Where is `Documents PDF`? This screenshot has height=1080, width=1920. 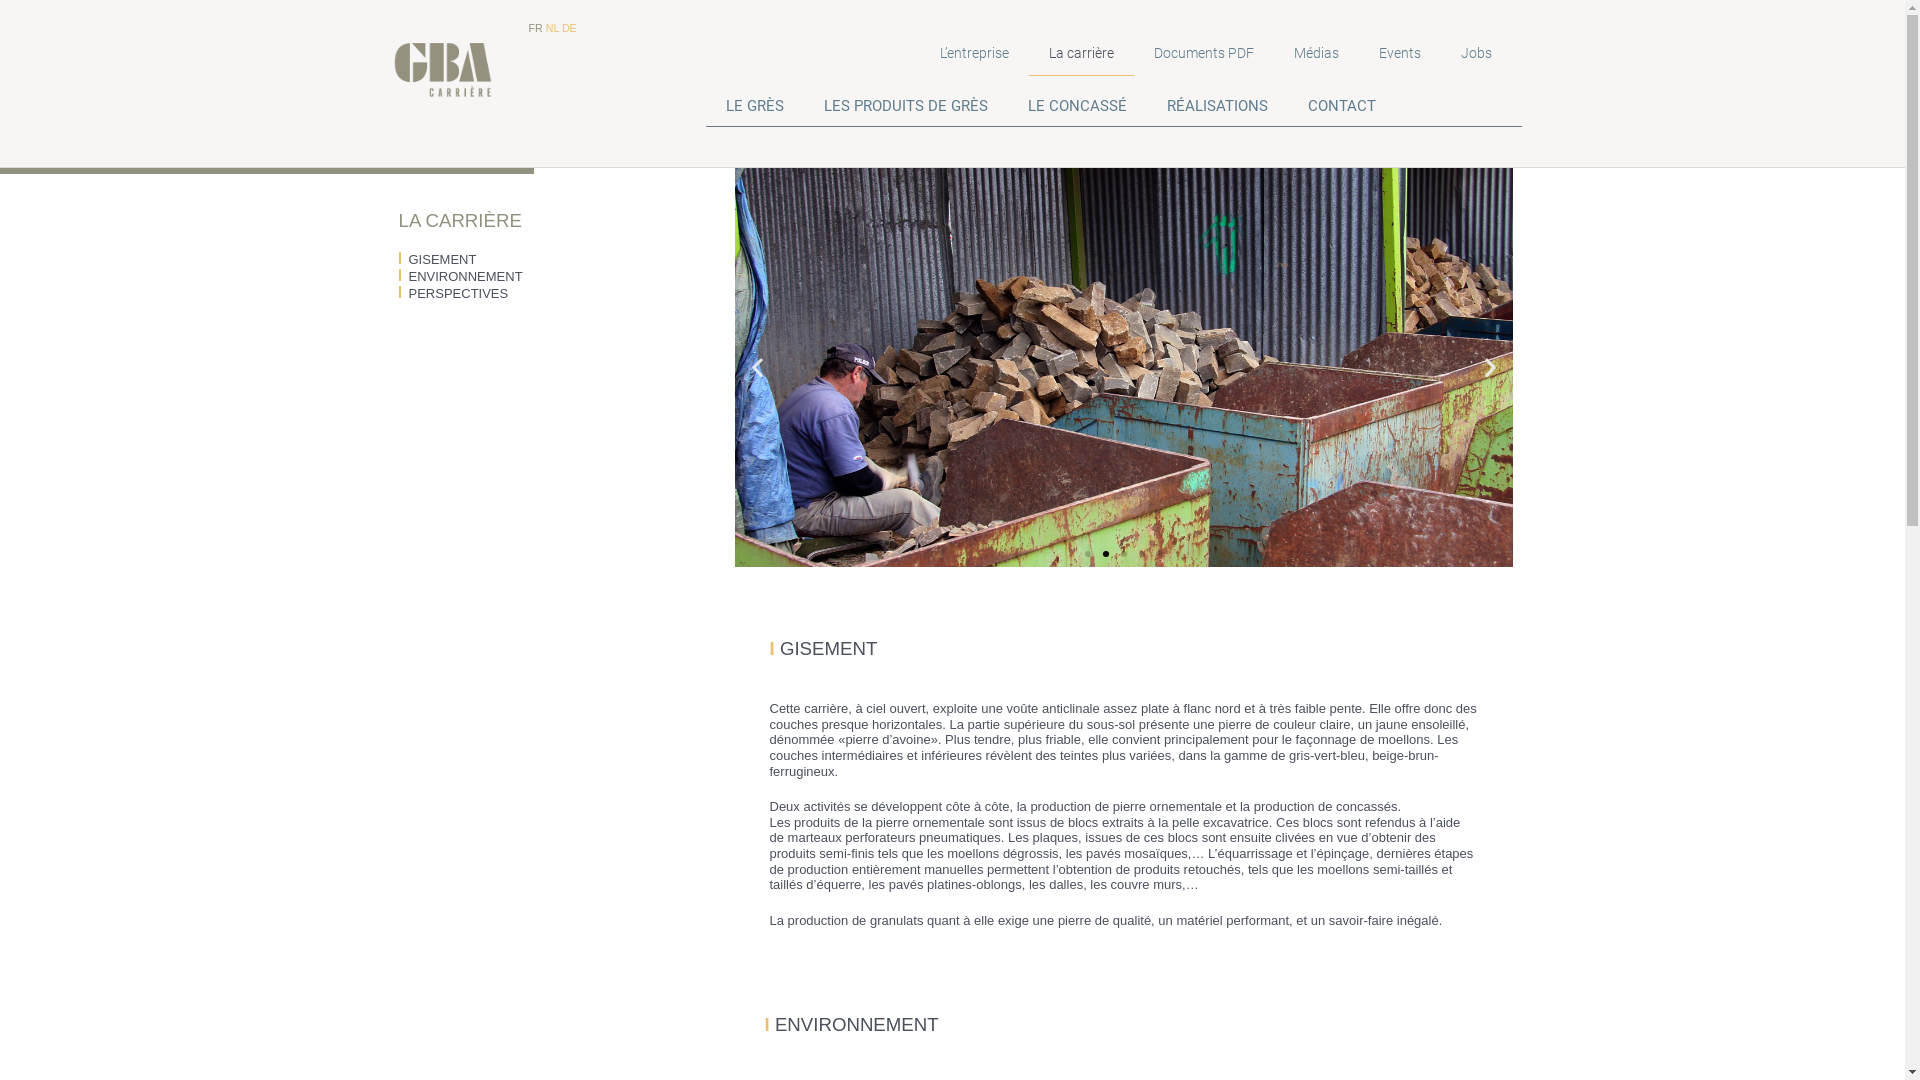 Documents PDF is located at coordinates (1204, 53).